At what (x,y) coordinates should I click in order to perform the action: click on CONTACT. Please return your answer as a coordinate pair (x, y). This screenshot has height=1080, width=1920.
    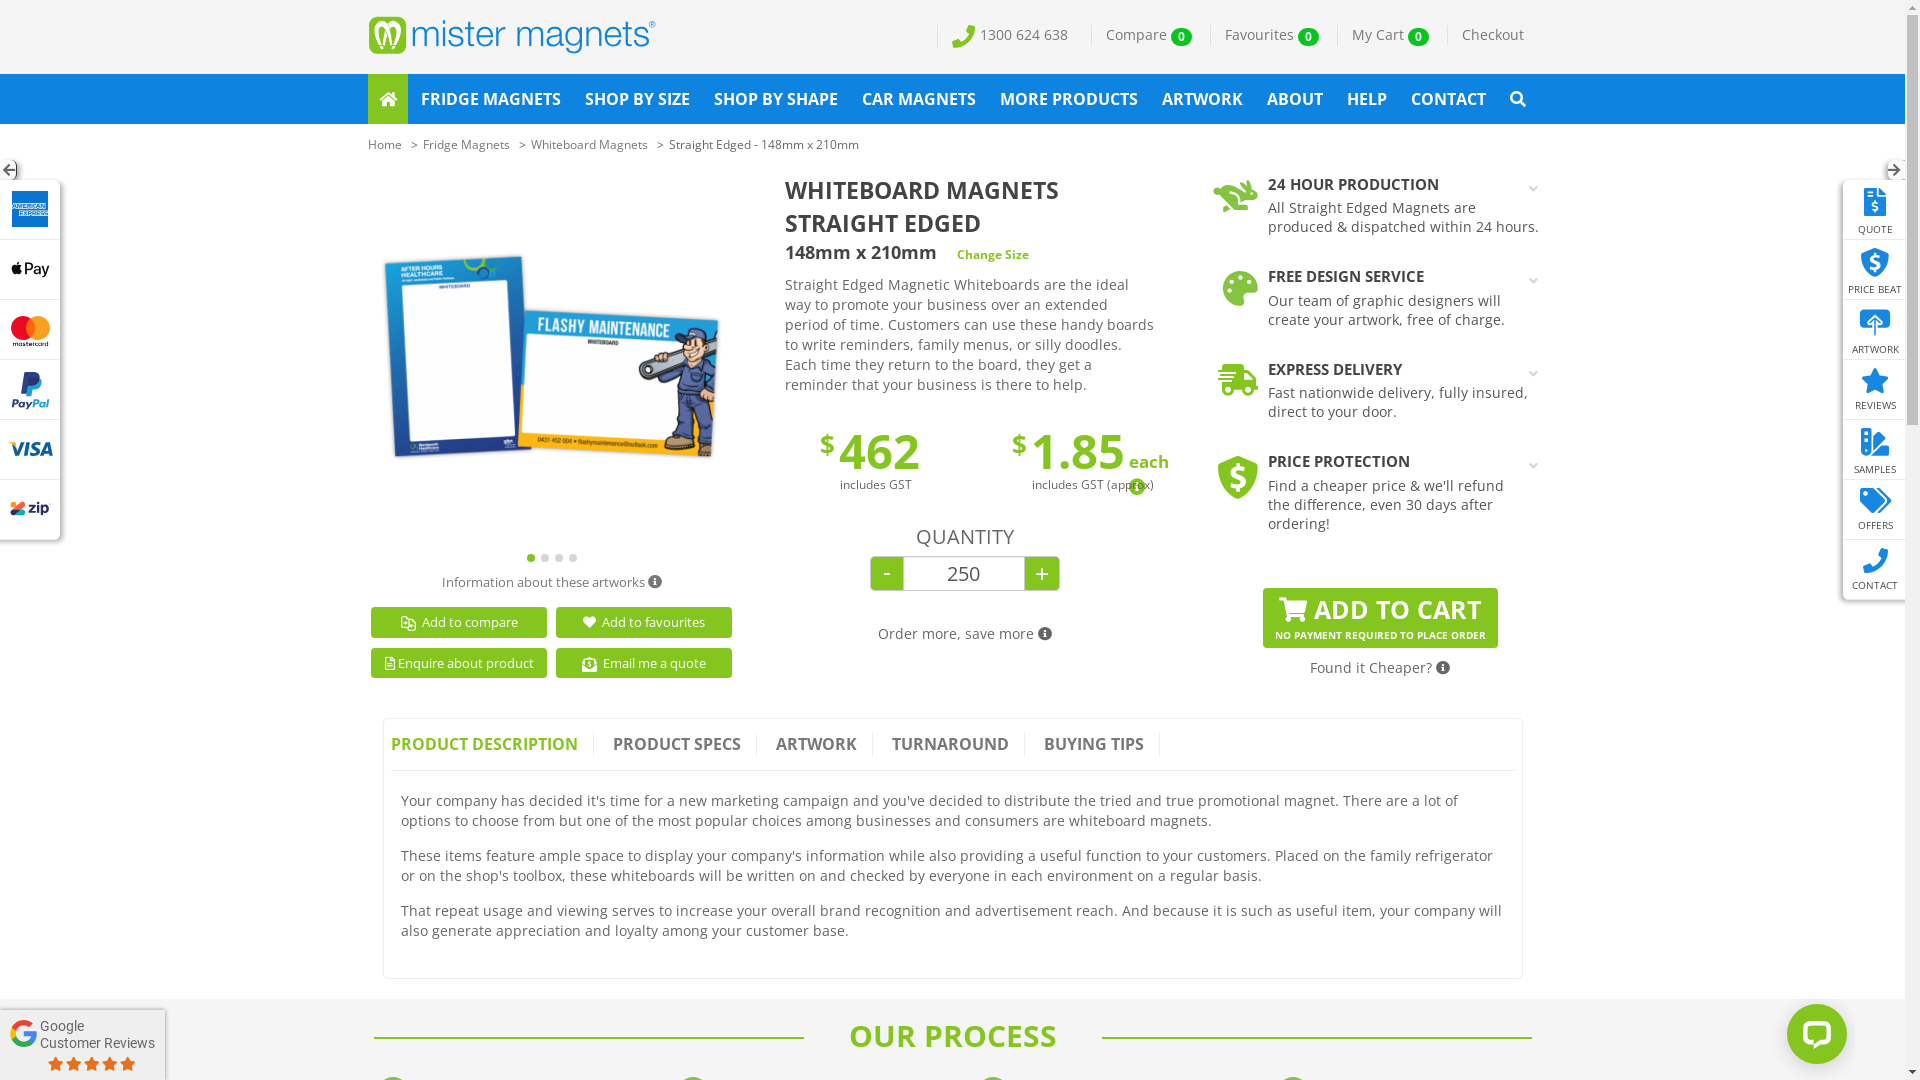
    Looking at the image, I should click on (1448, 99).